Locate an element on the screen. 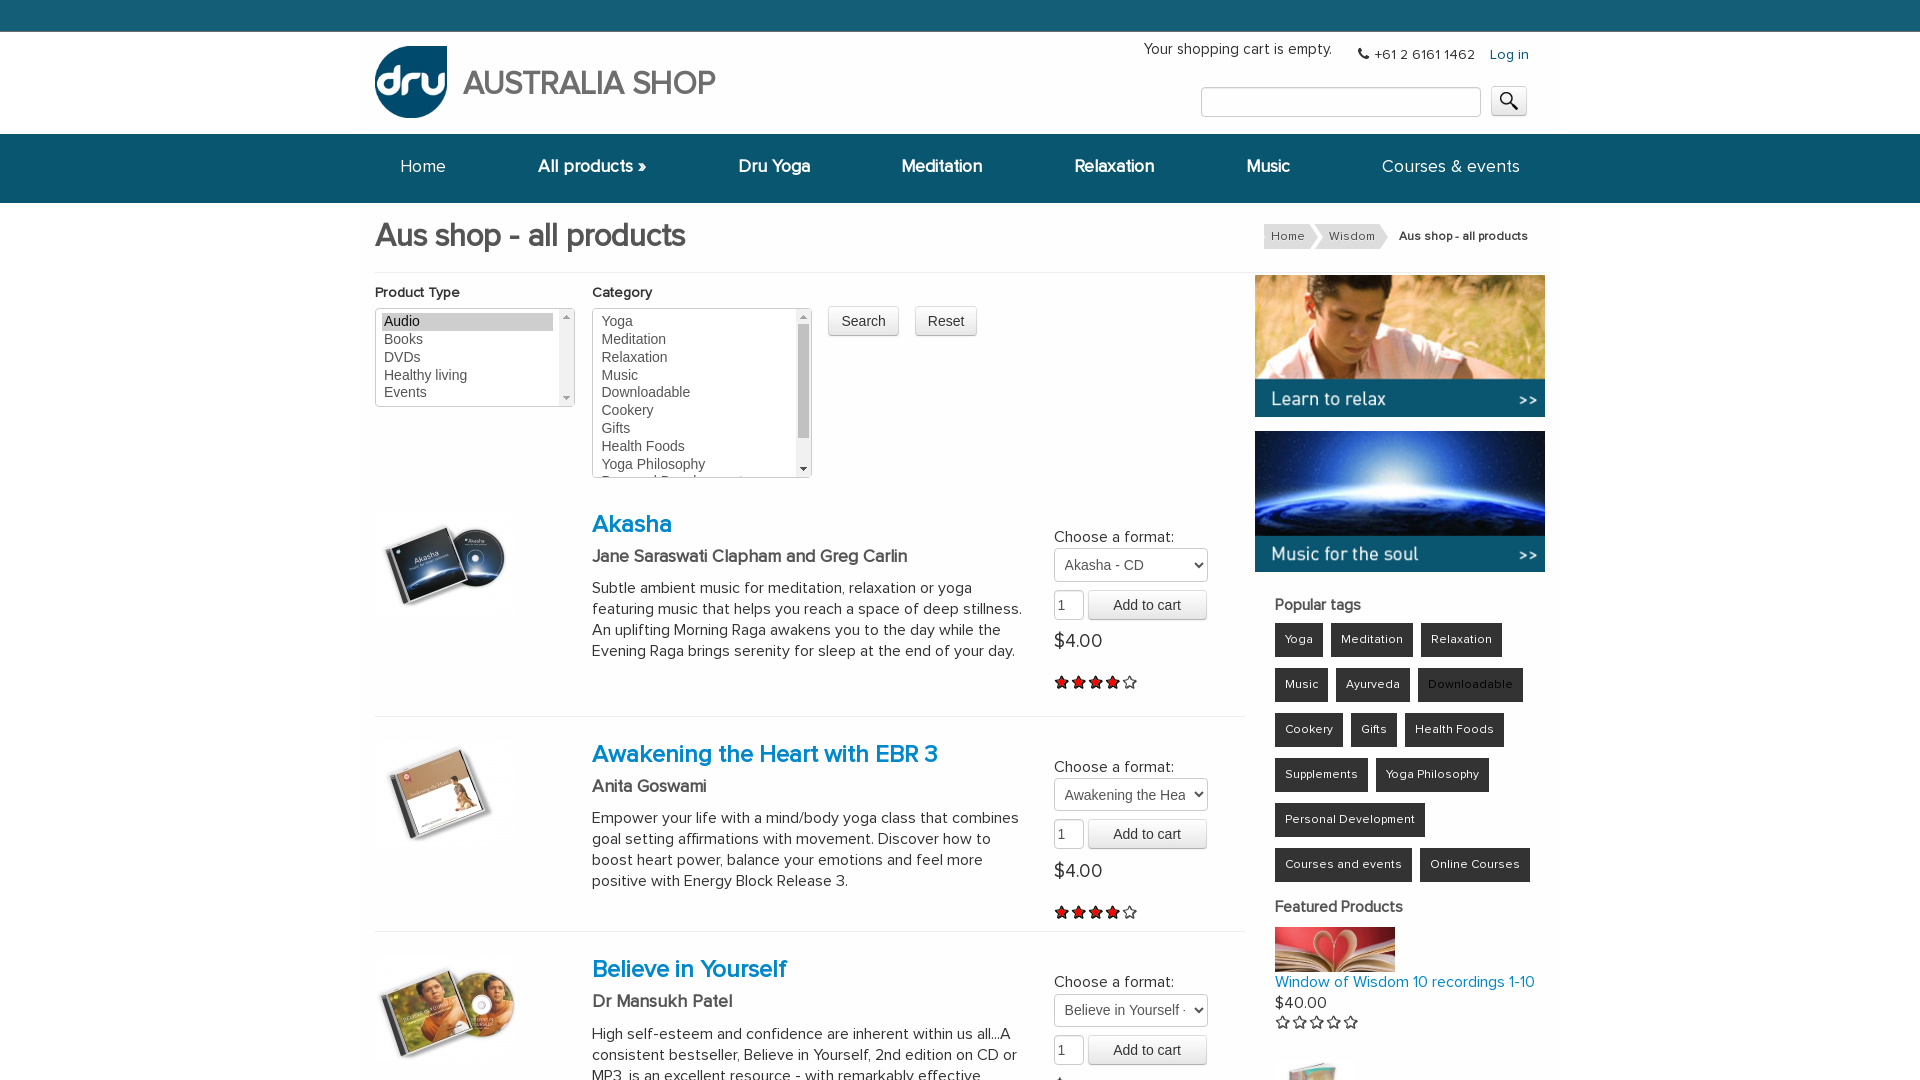 Image resolution: width=1920 pixels, height=1080 pixels. Give Awakening the Heart with EBR 3 3/5 is located at coordinates (1096, 912).